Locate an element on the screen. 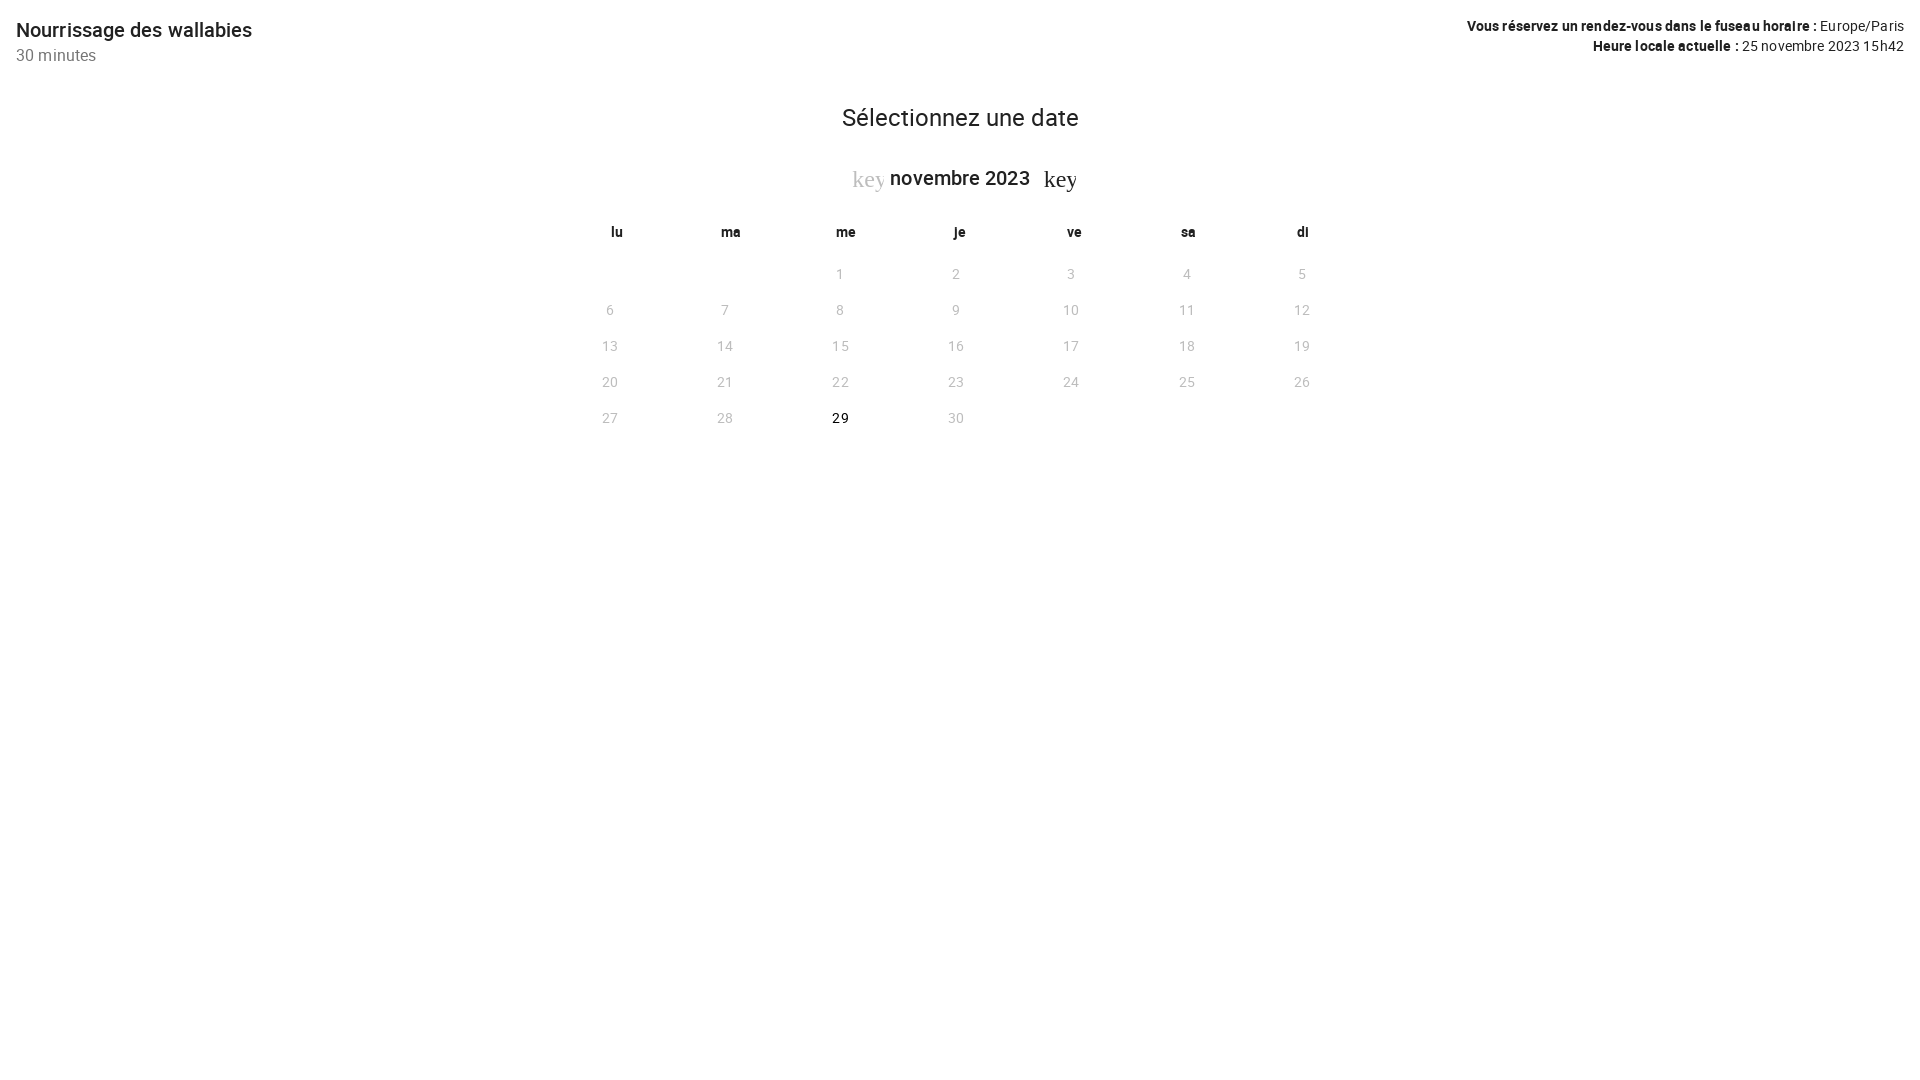 The image size is (1920, 1080). 11 is located at coordinates (1186, 310).